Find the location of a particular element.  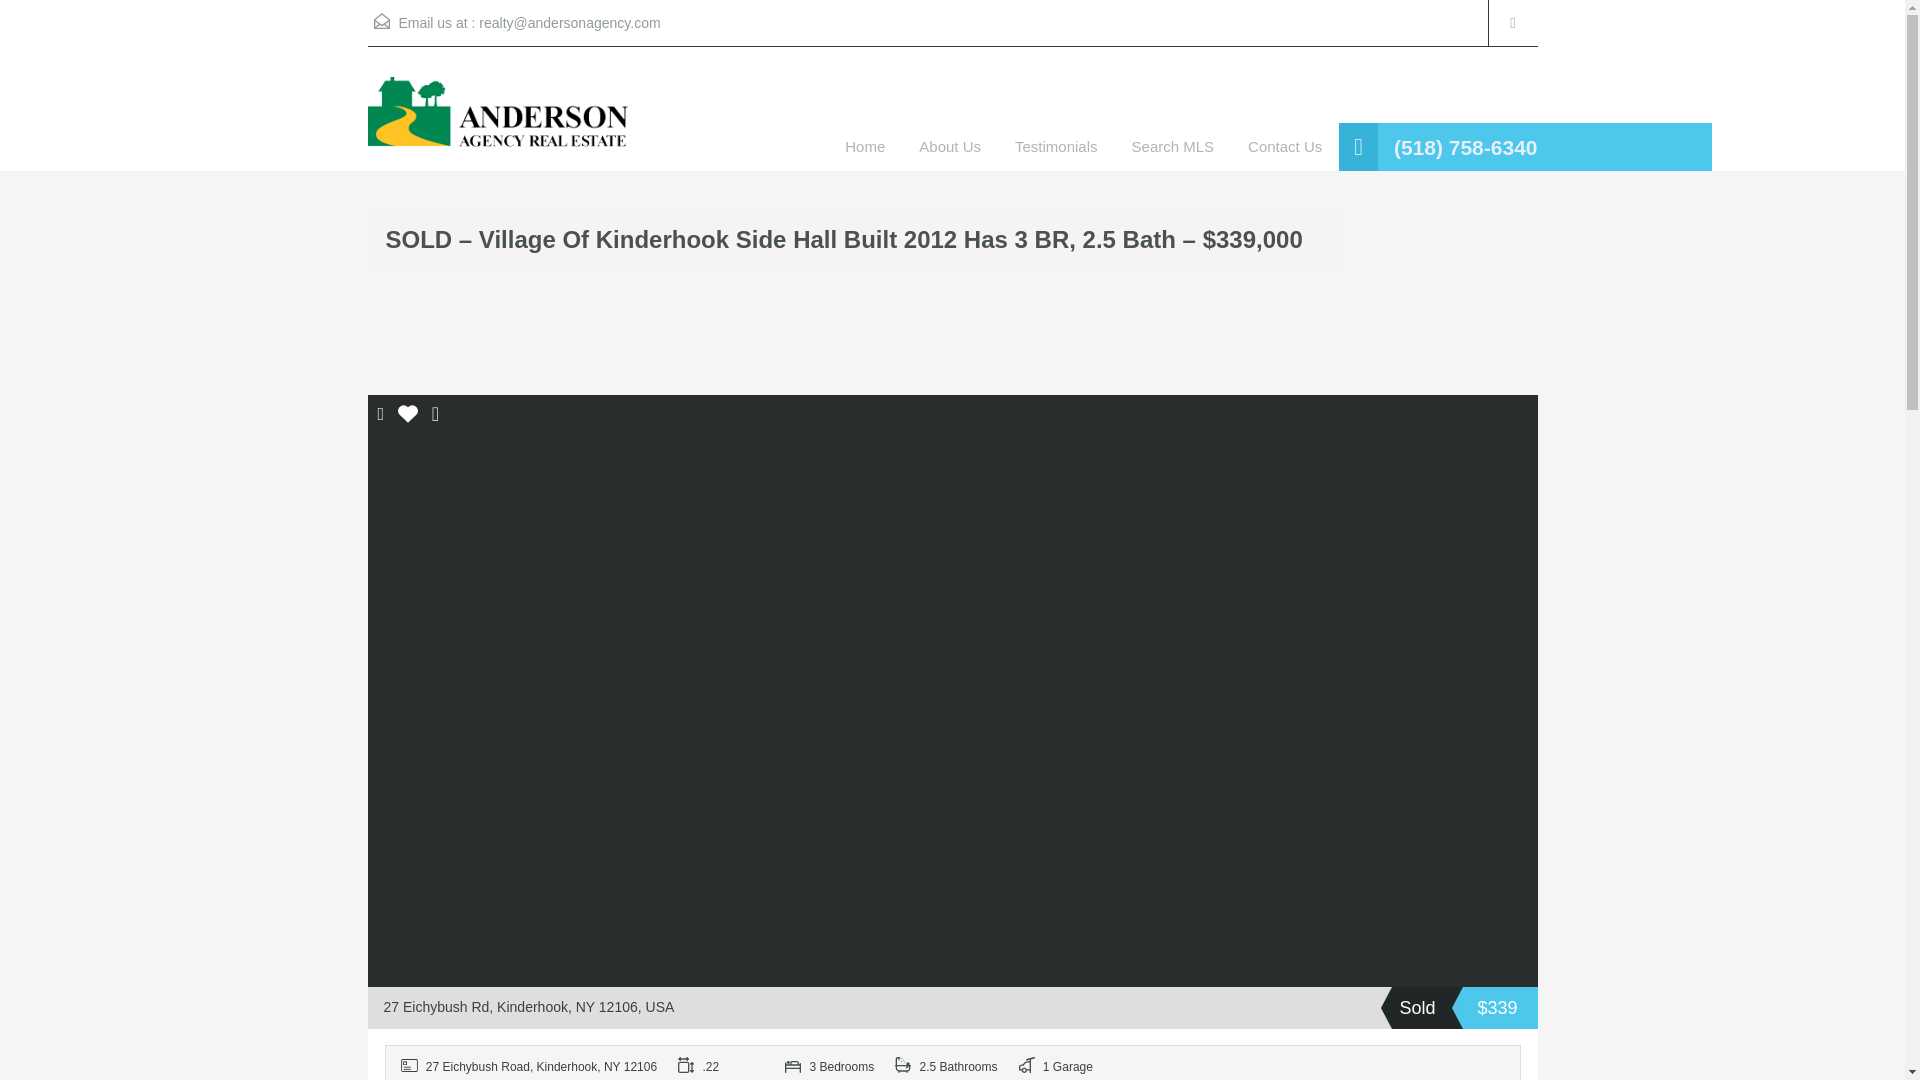

Search MLS is located at coordinates (1174, 146).